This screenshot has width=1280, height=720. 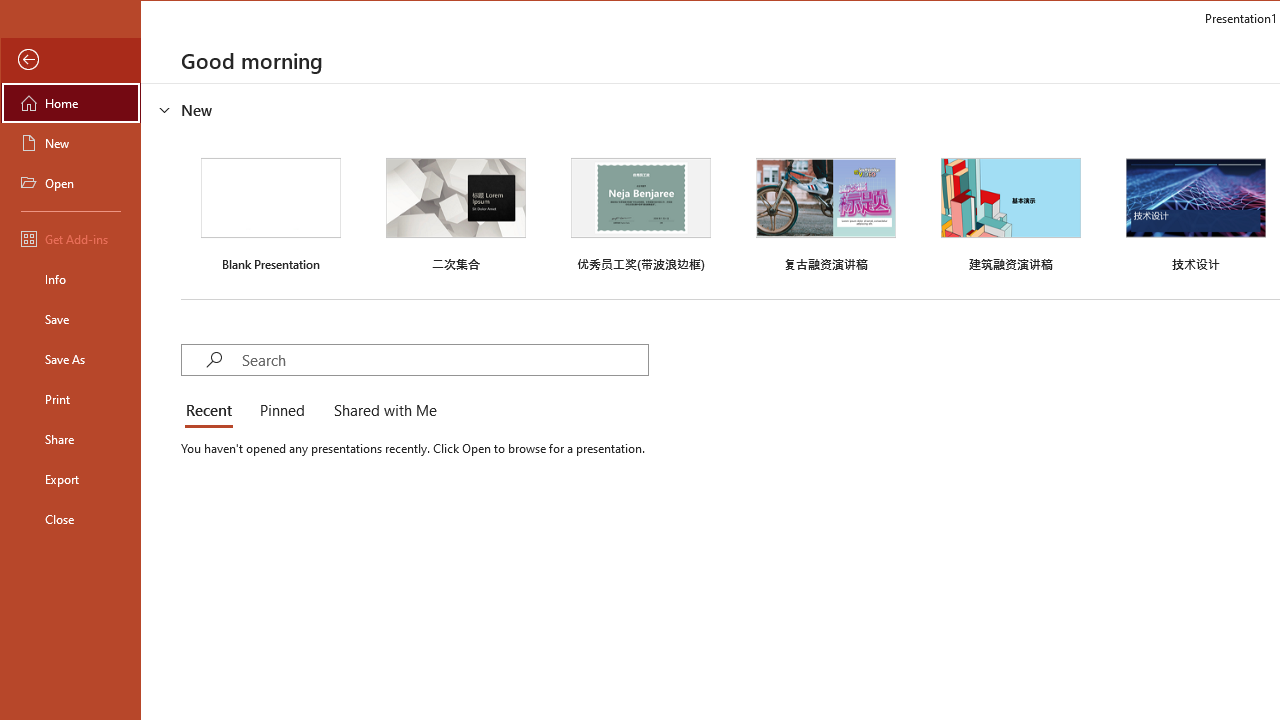 I want to click on Export, so click(x=70, y=478).